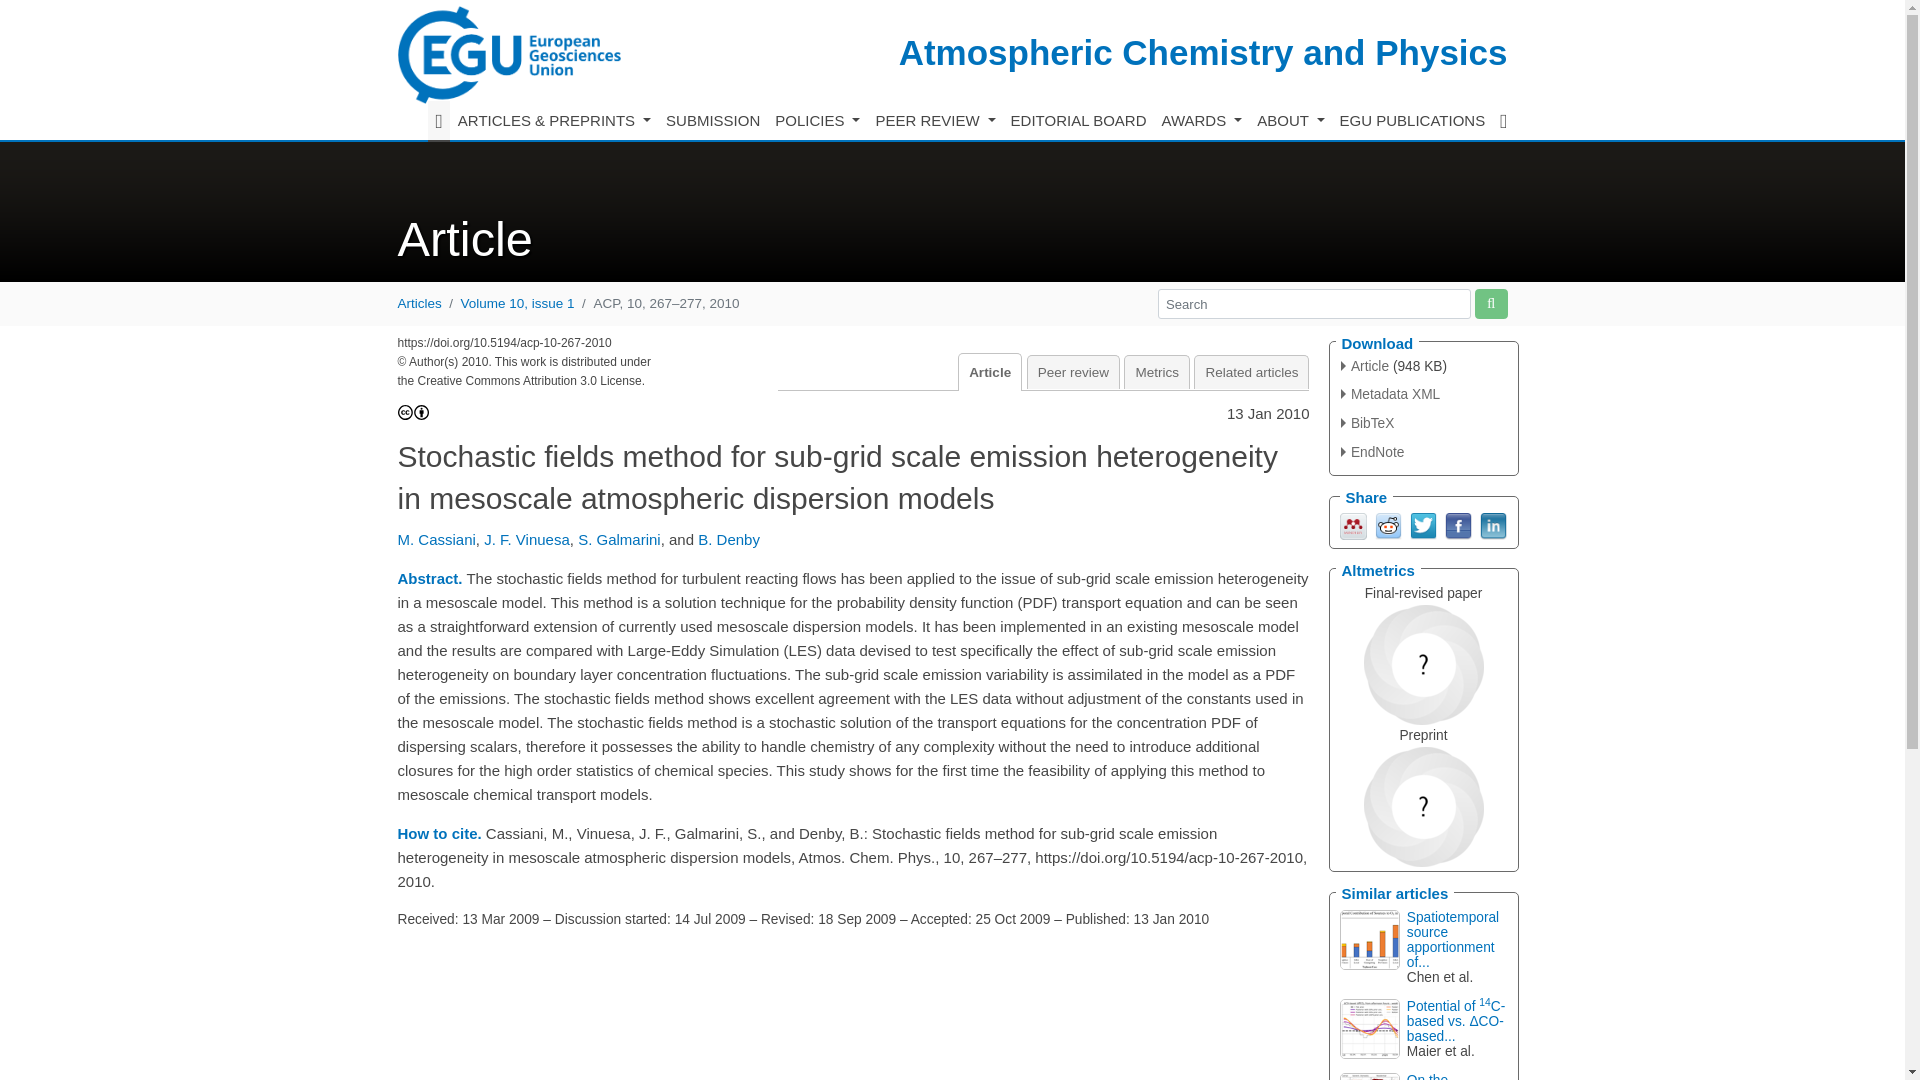  Describe the element at coordinates (1422, 524) in the screenshot. I see `Twitter` at that location.